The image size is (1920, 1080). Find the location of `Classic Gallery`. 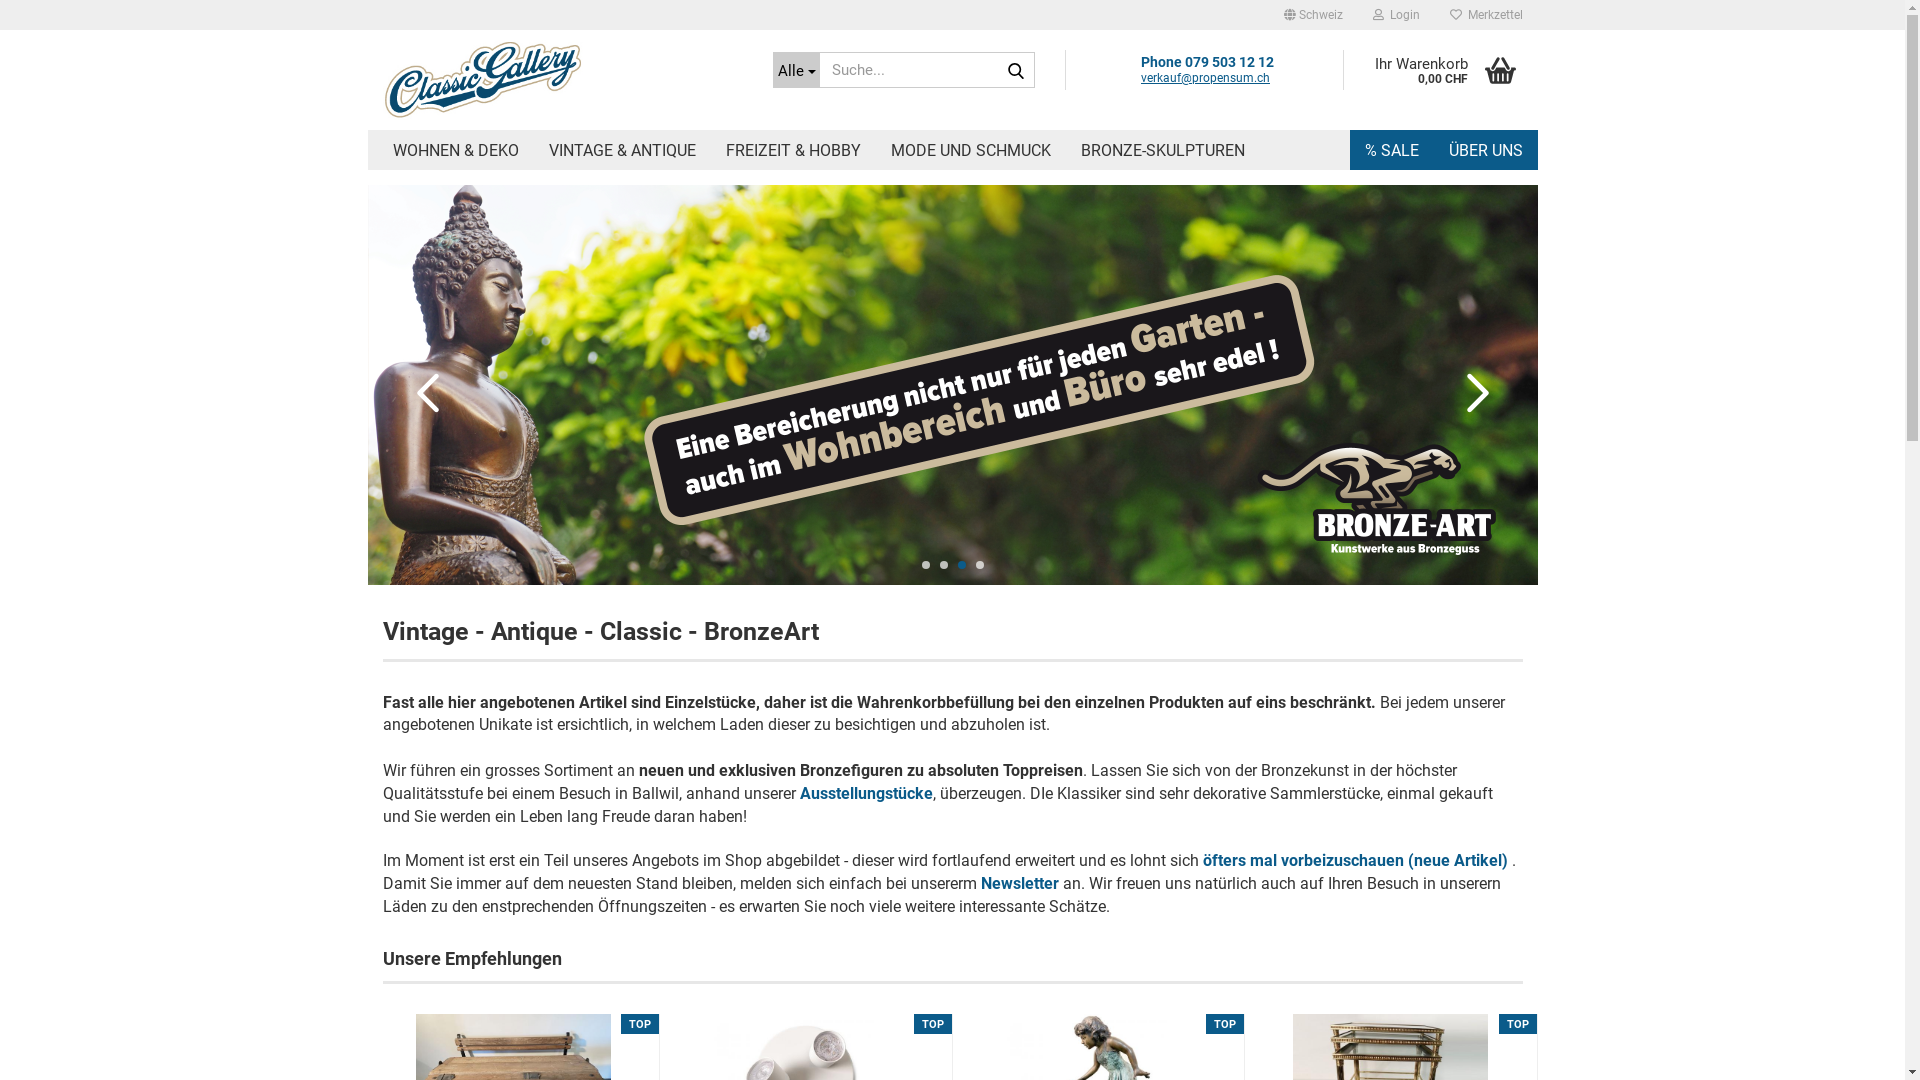

Classic Gallery is located at coordinates (562, 80).